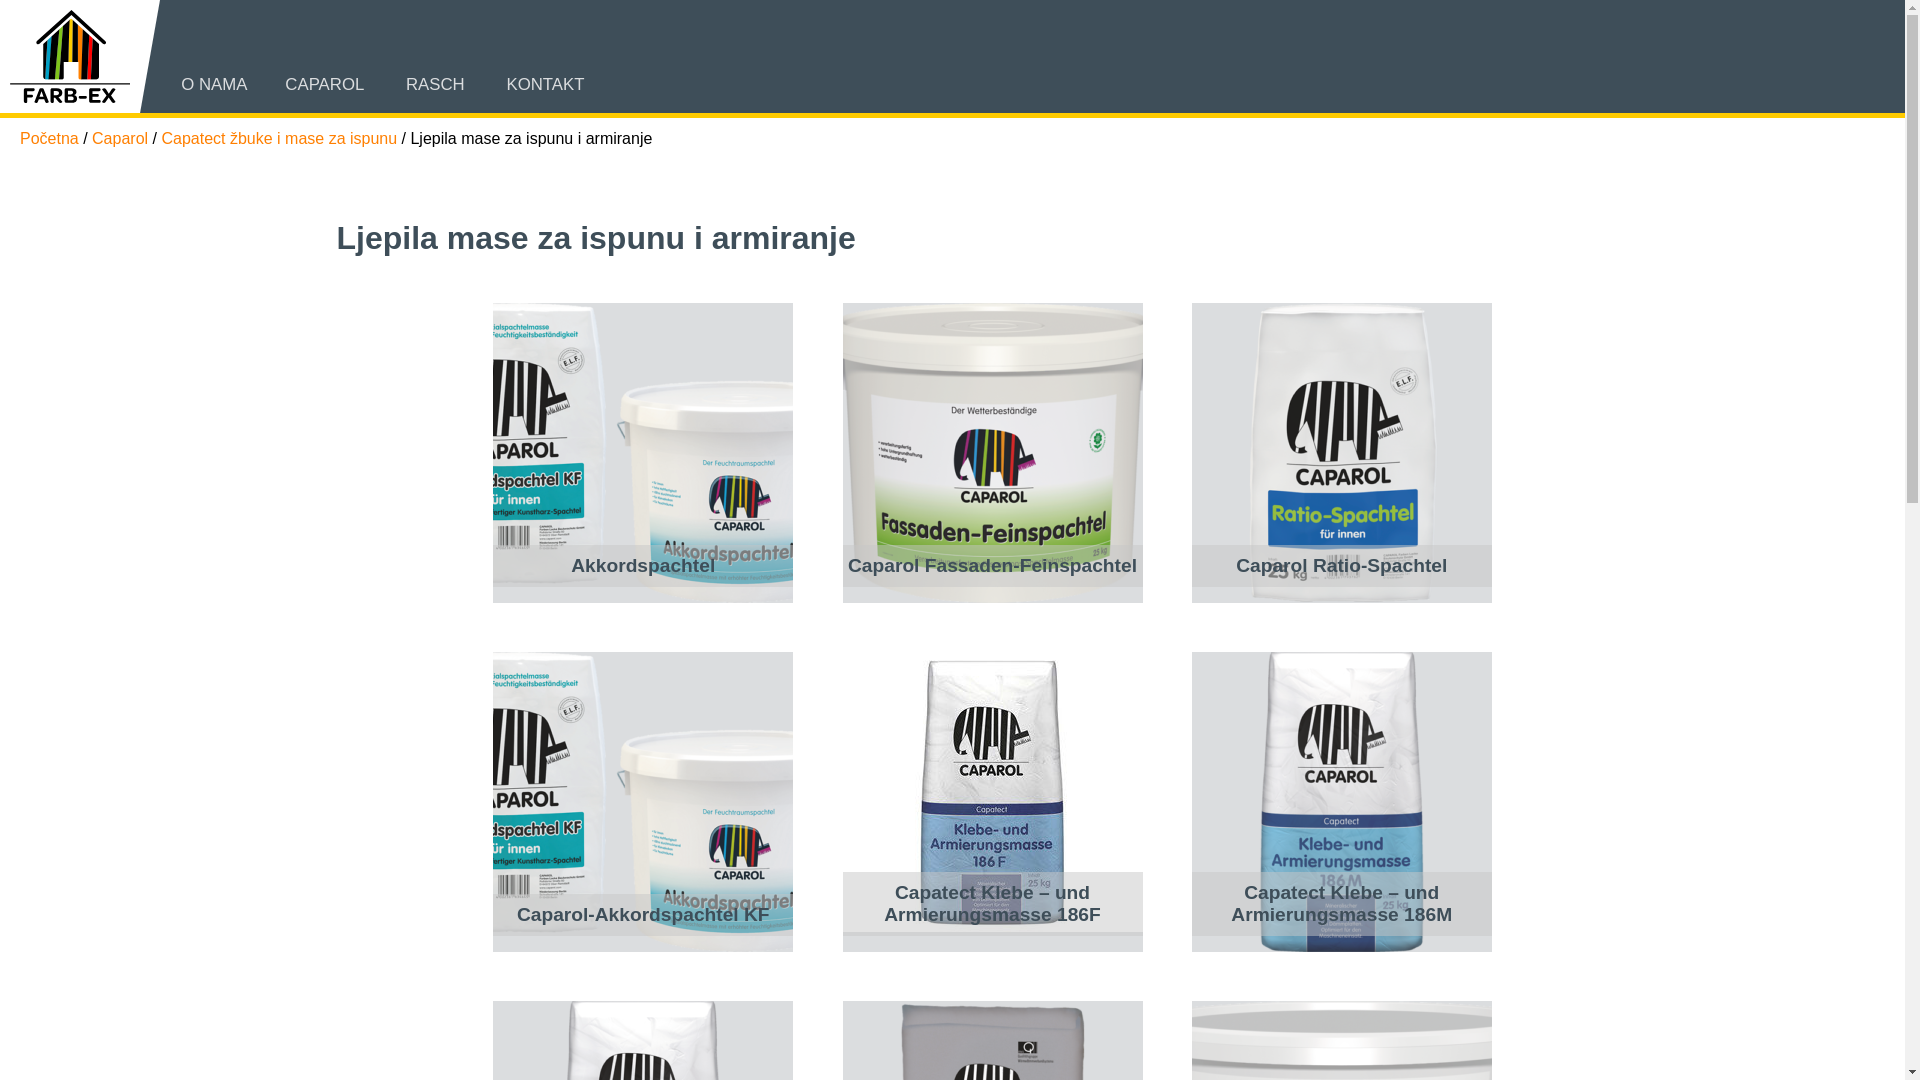  I want to click on Caparol Fassaden-Feinspachtel, so click(992, 453).